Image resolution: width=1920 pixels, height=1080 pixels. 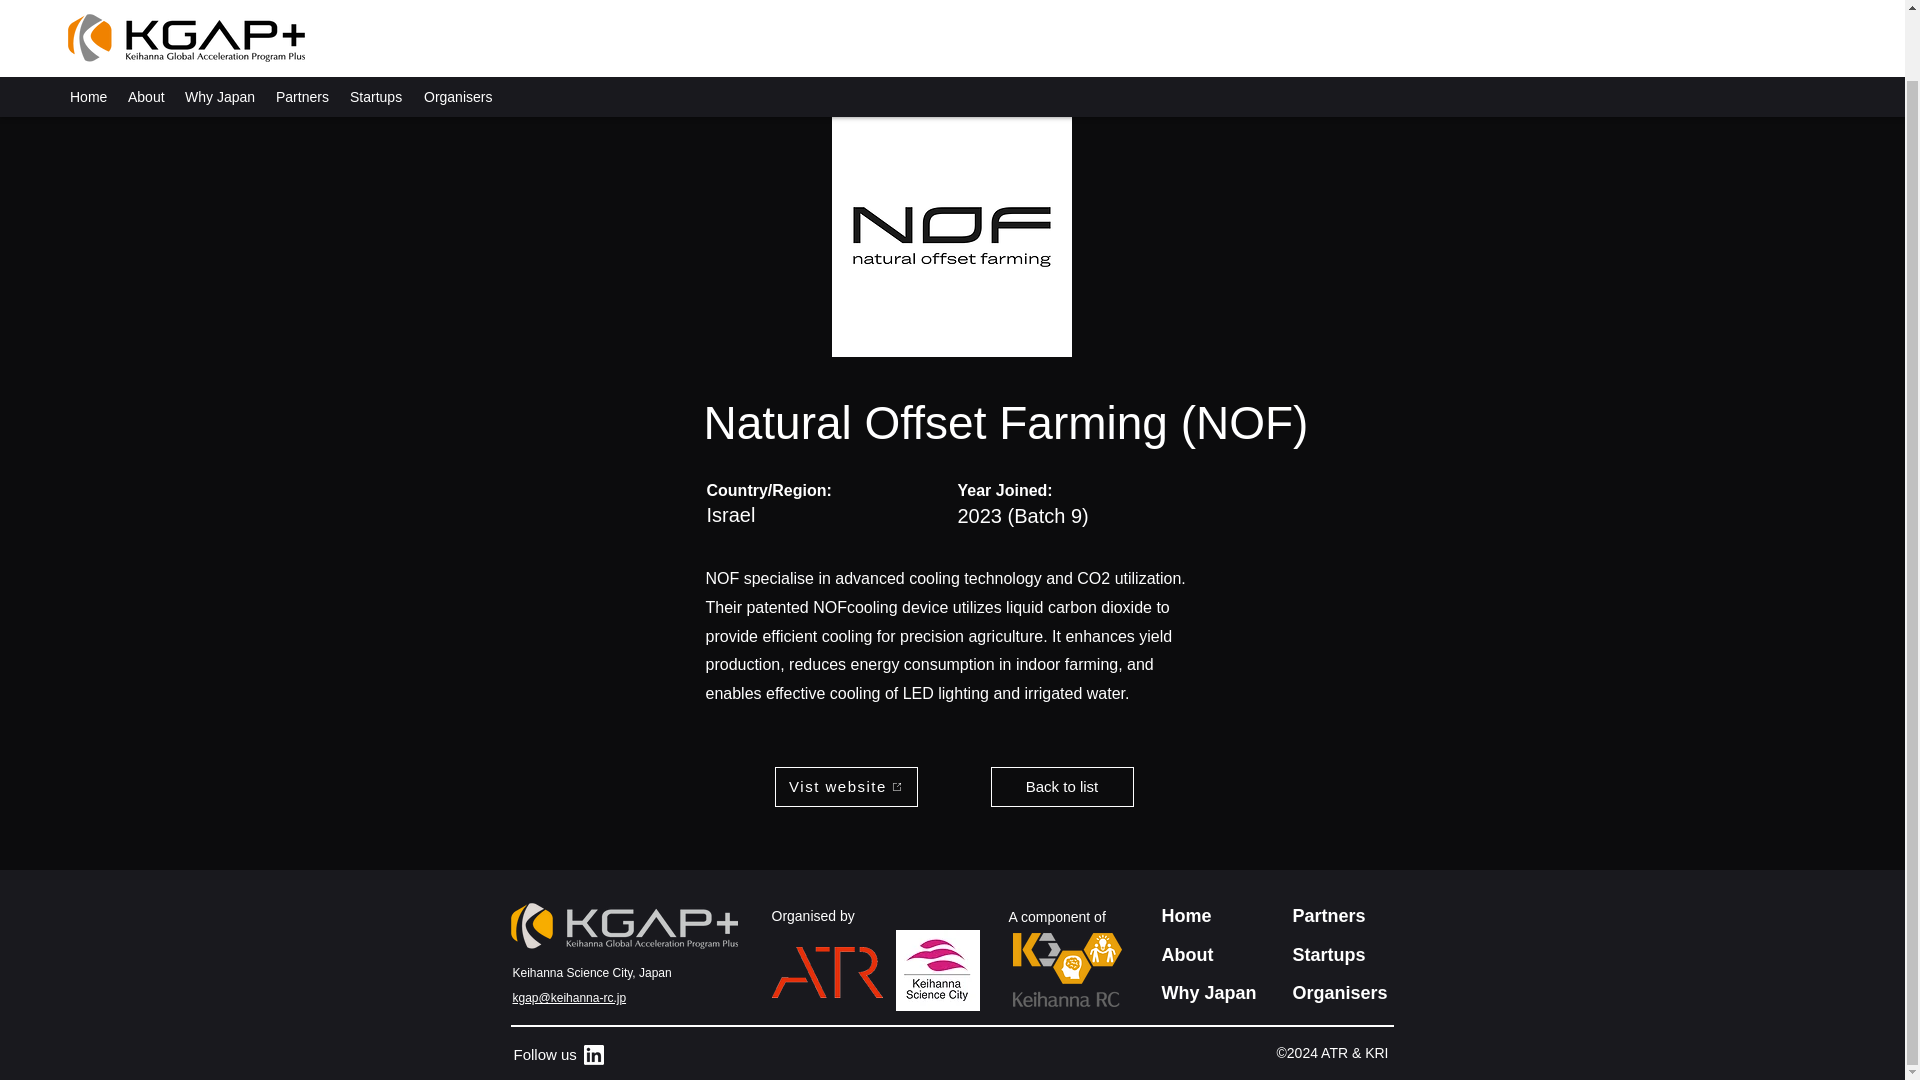 What do you see at coordinates (1209, 992) in the screenshot?
I see `Why Japan` at bounding box center [1209, 992].